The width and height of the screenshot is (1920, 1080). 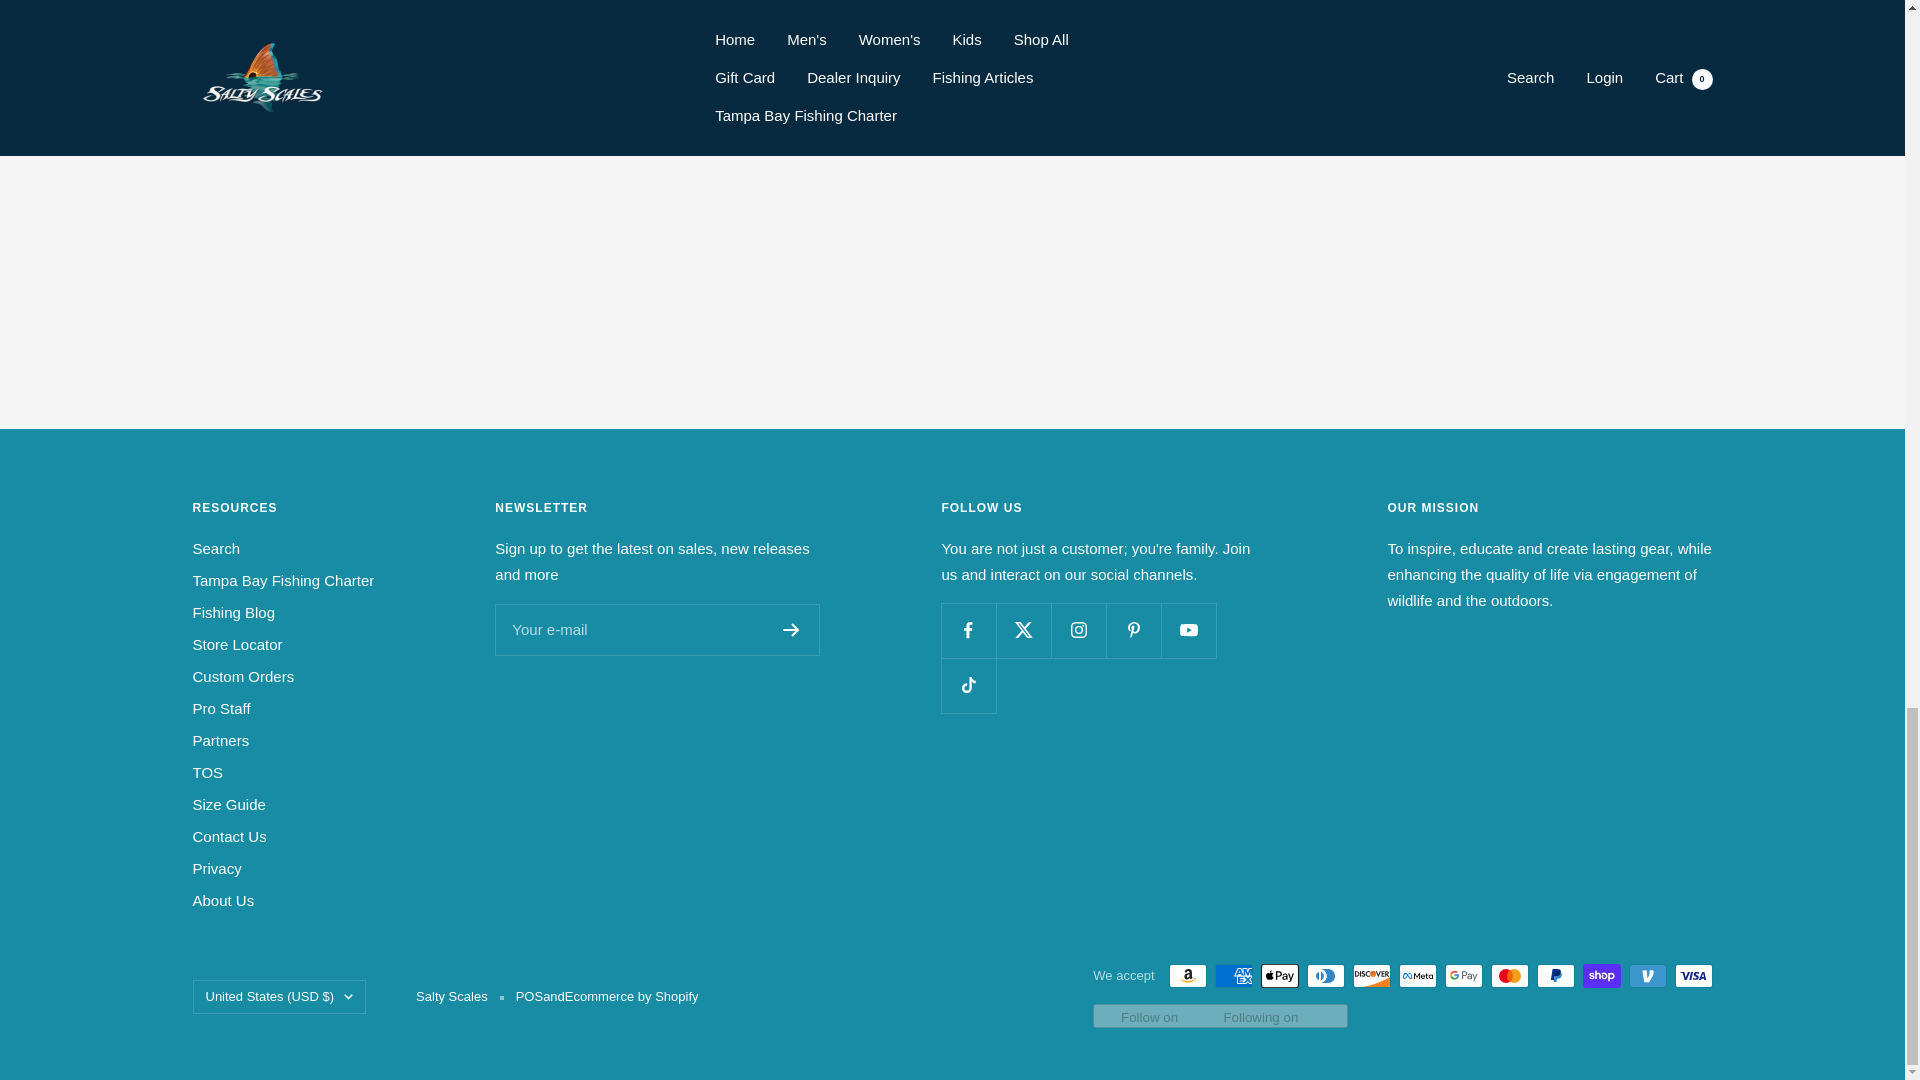 What do you see at coordinates (792, 630) in the screenshot?
I see `Register` at bounding box center [792, 630].